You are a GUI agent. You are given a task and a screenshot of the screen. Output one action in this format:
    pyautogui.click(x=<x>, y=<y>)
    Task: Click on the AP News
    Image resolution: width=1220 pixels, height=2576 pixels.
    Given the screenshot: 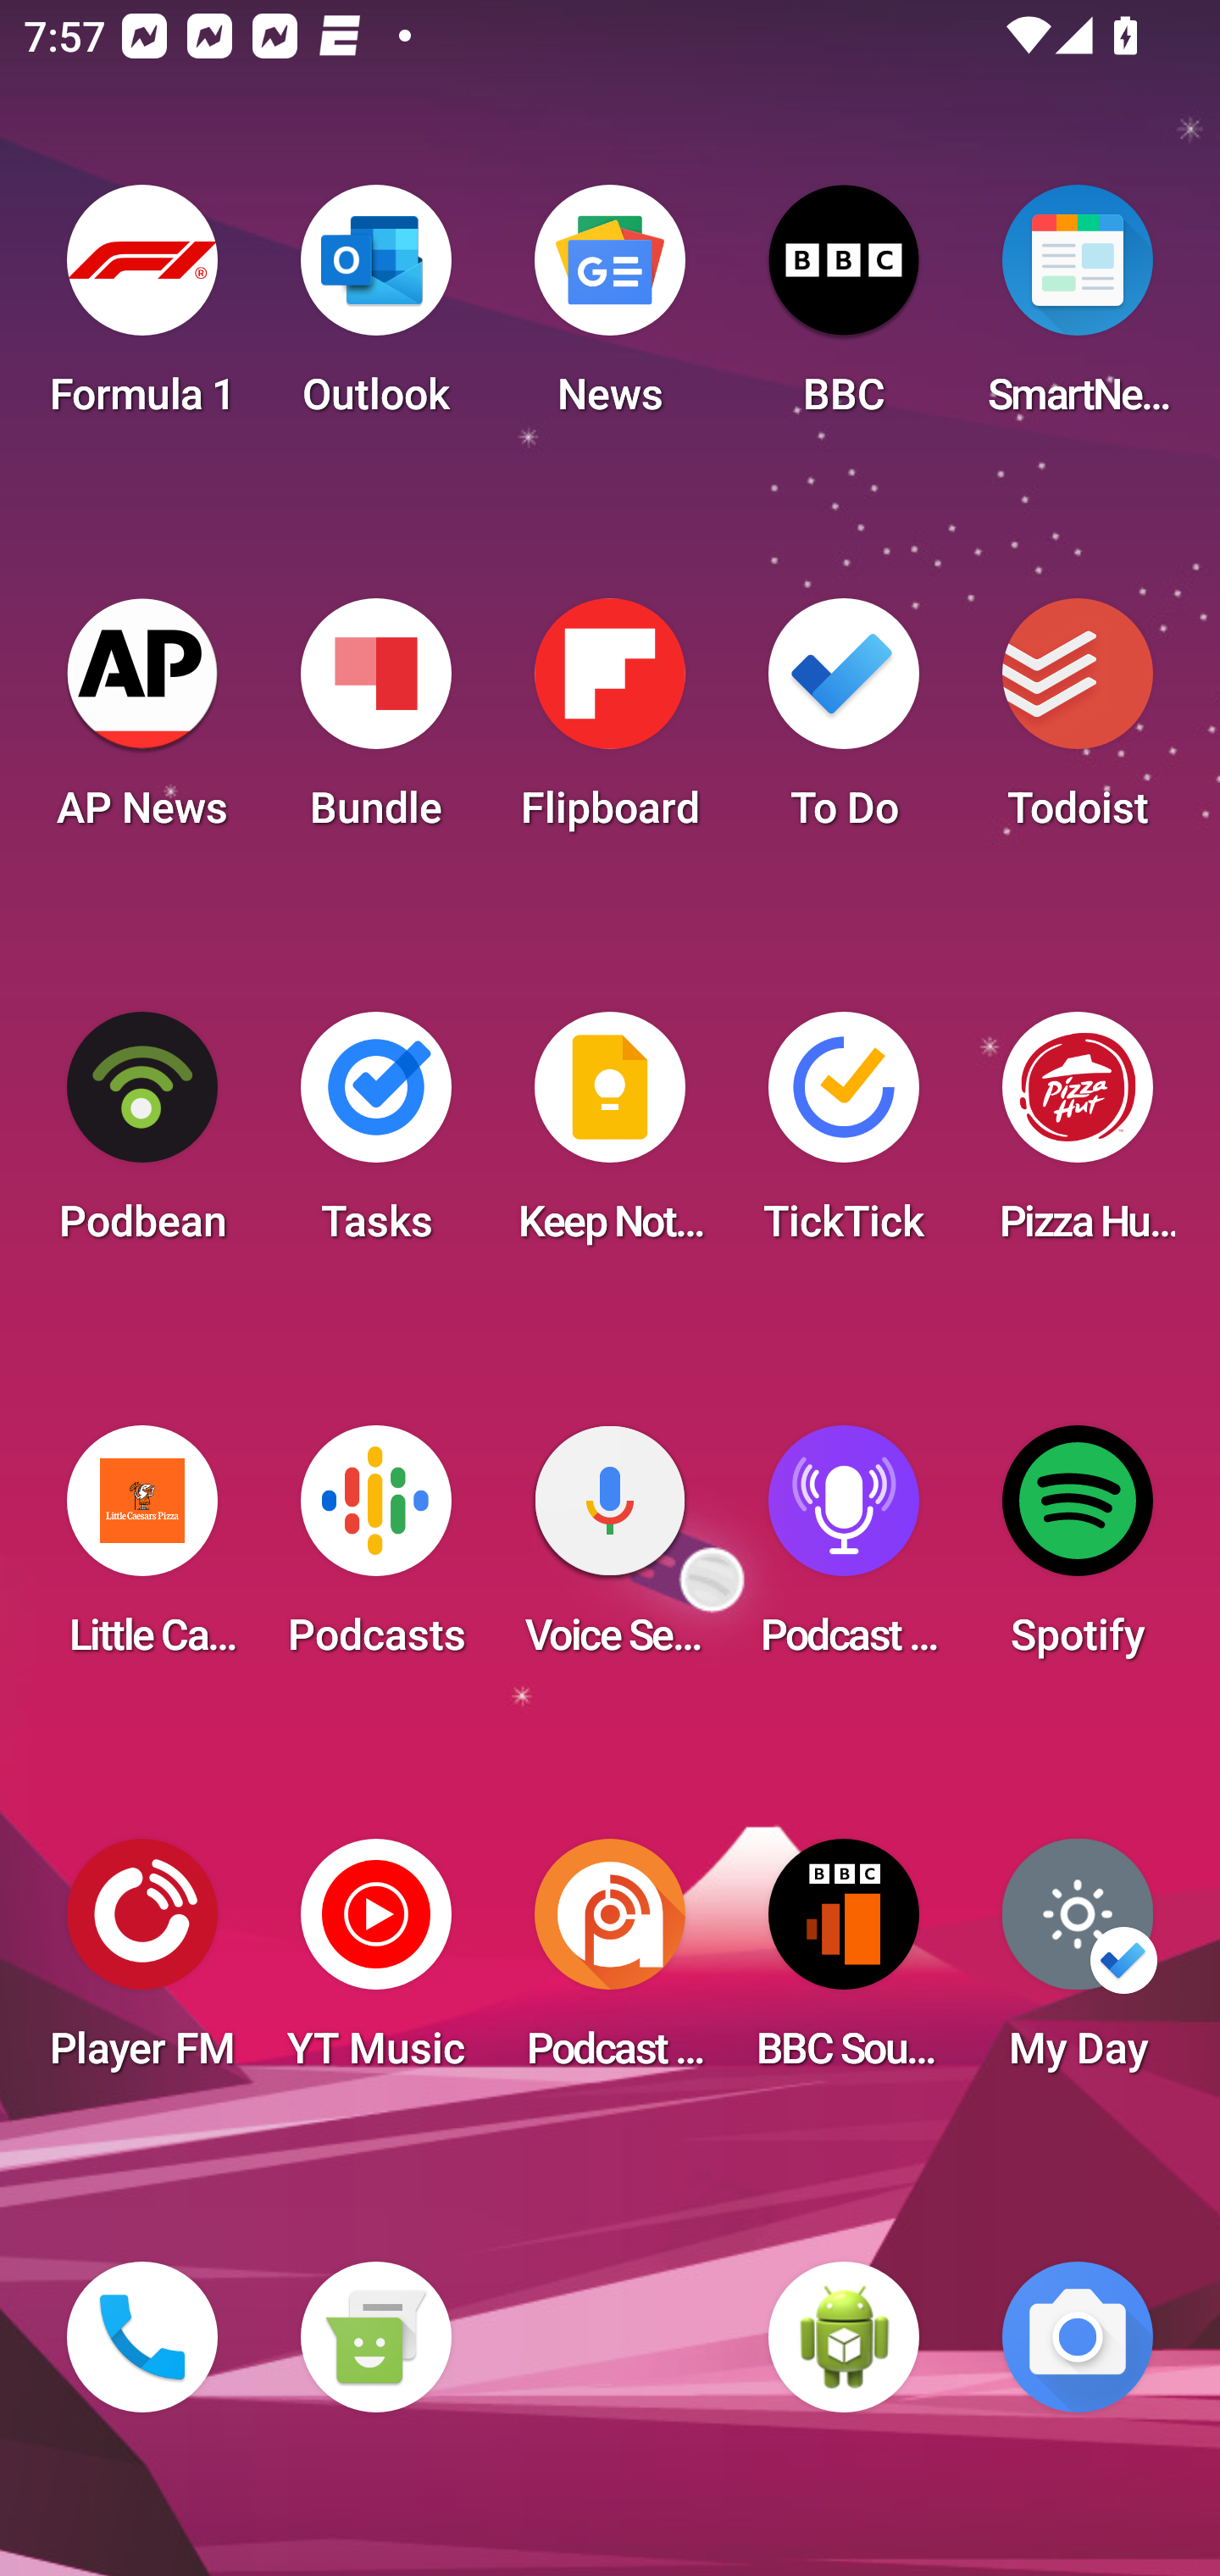 What is the action you would take?
    pyautogui.click(x=142, y=724)
    